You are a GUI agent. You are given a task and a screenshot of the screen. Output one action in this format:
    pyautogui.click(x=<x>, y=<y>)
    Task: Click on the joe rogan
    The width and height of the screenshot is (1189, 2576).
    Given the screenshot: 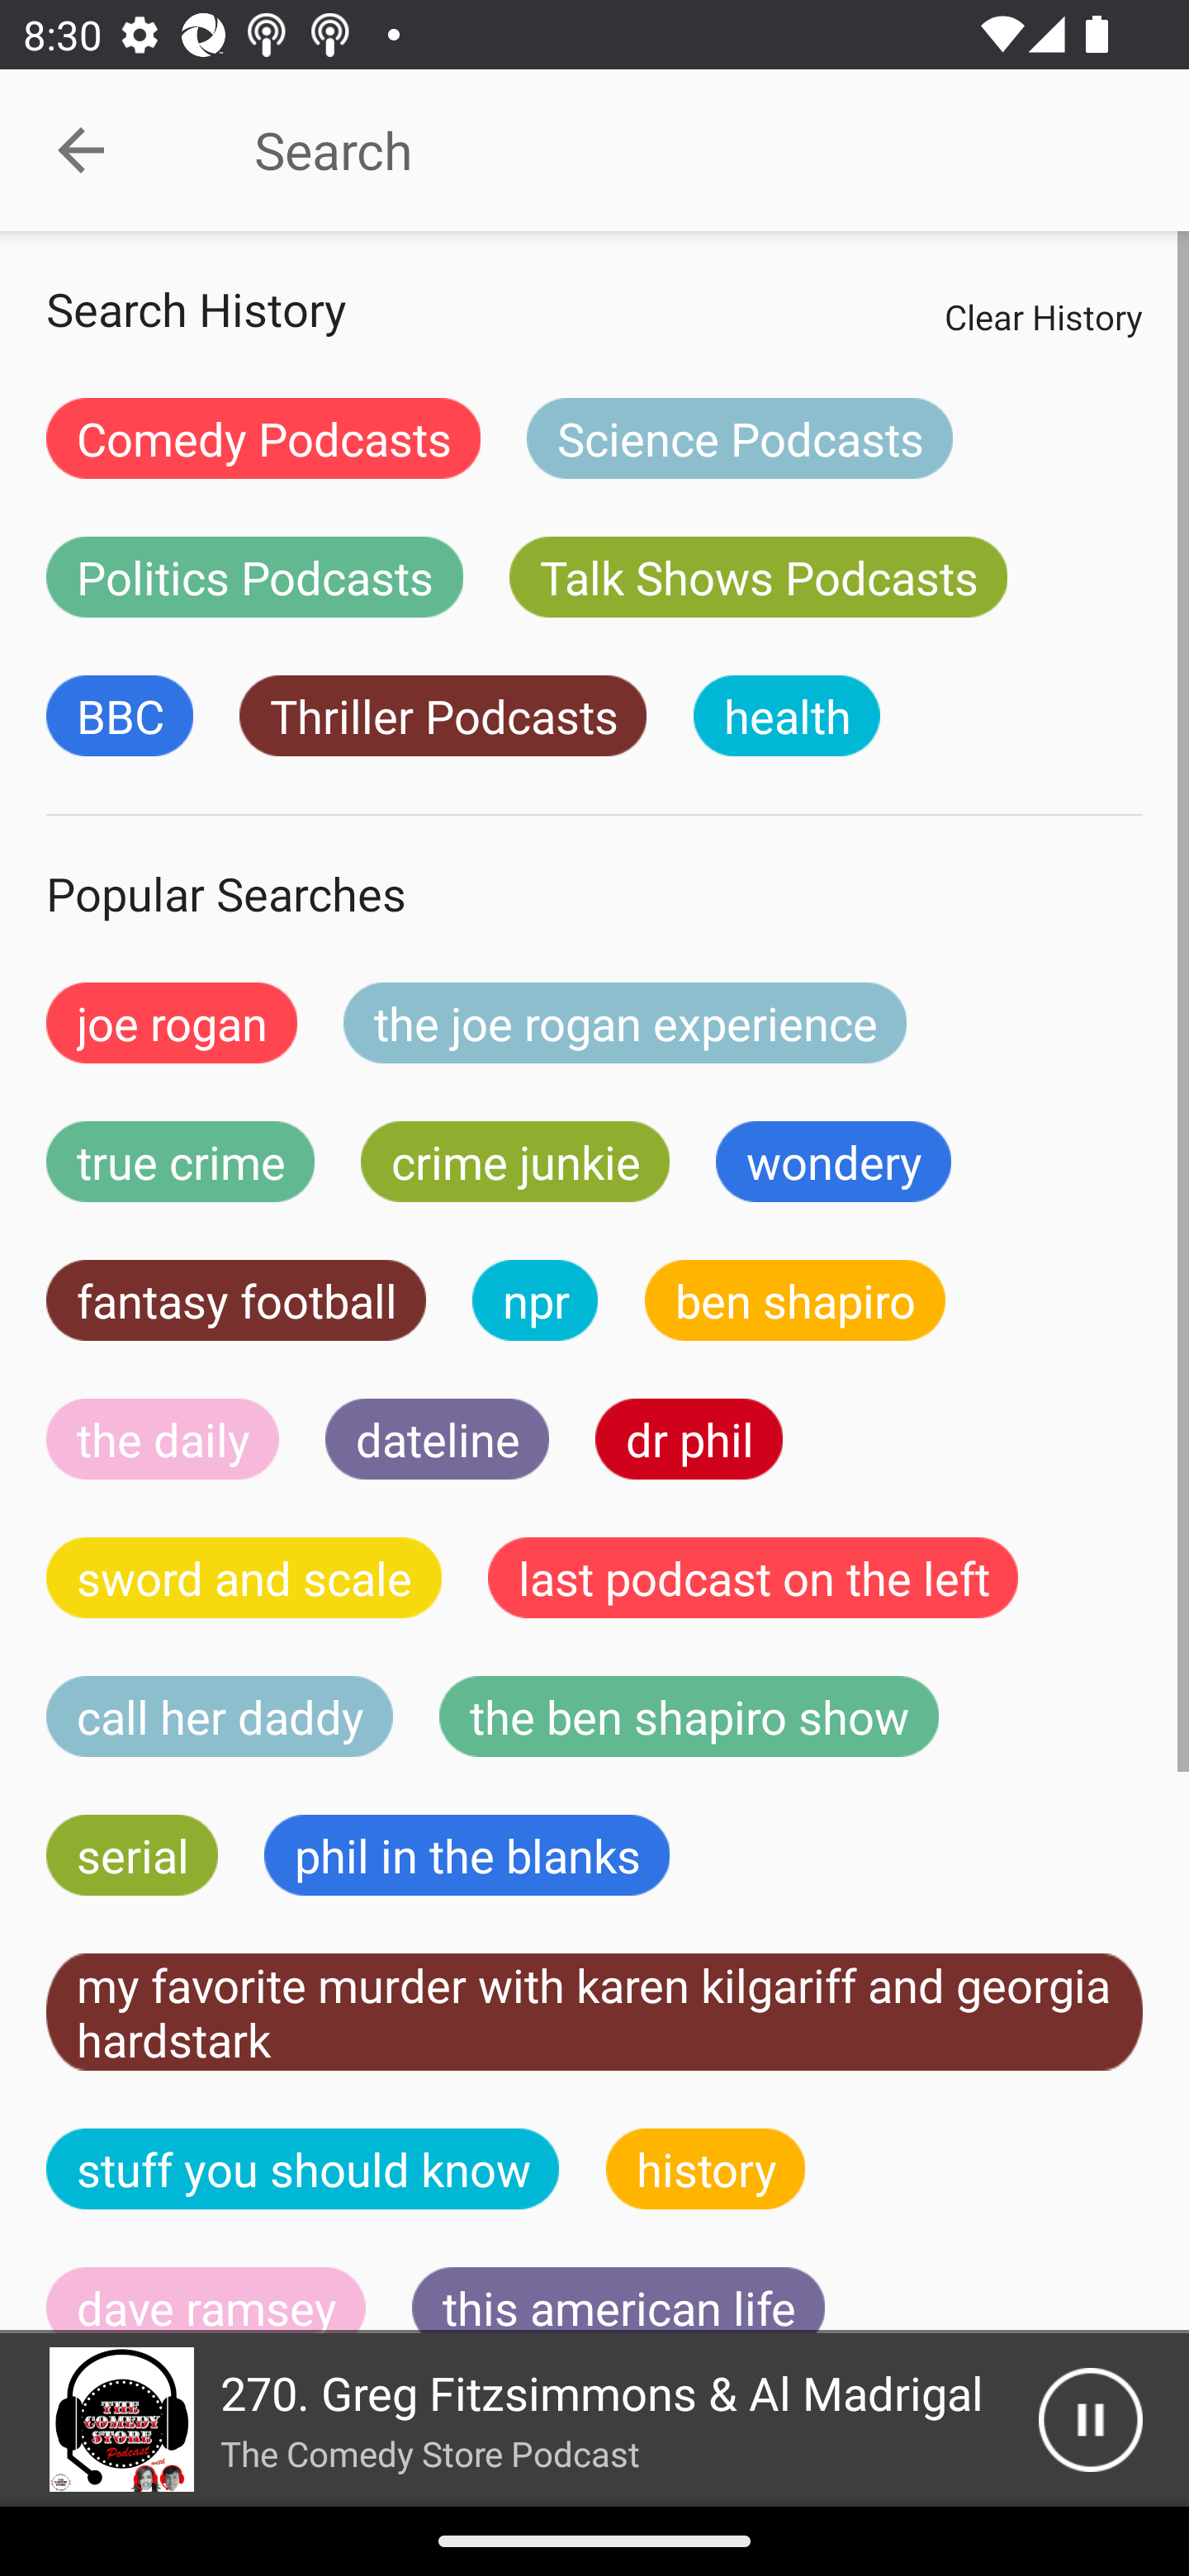 What is the action you would take?
    pyautogui.click(x=172, y=1022)
    